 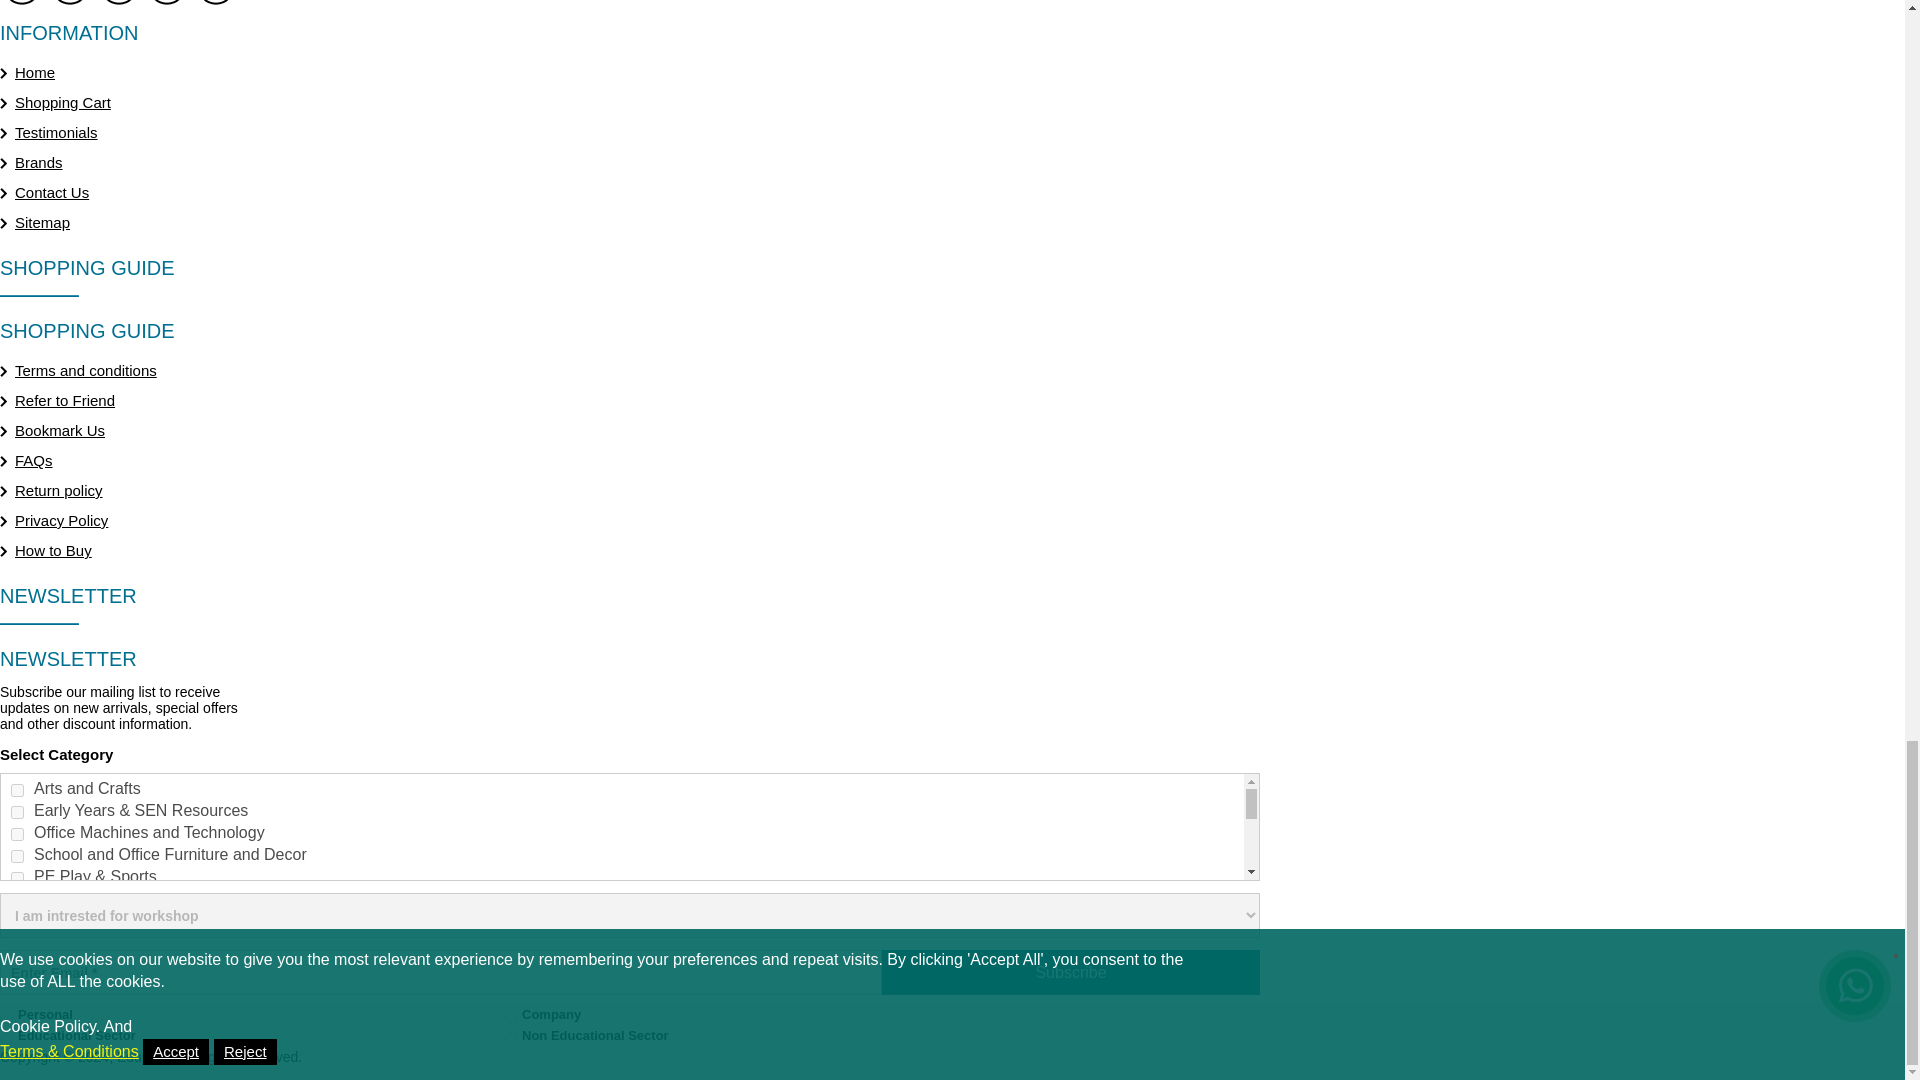 I want to click on 1, so click(x=6, y=1016).